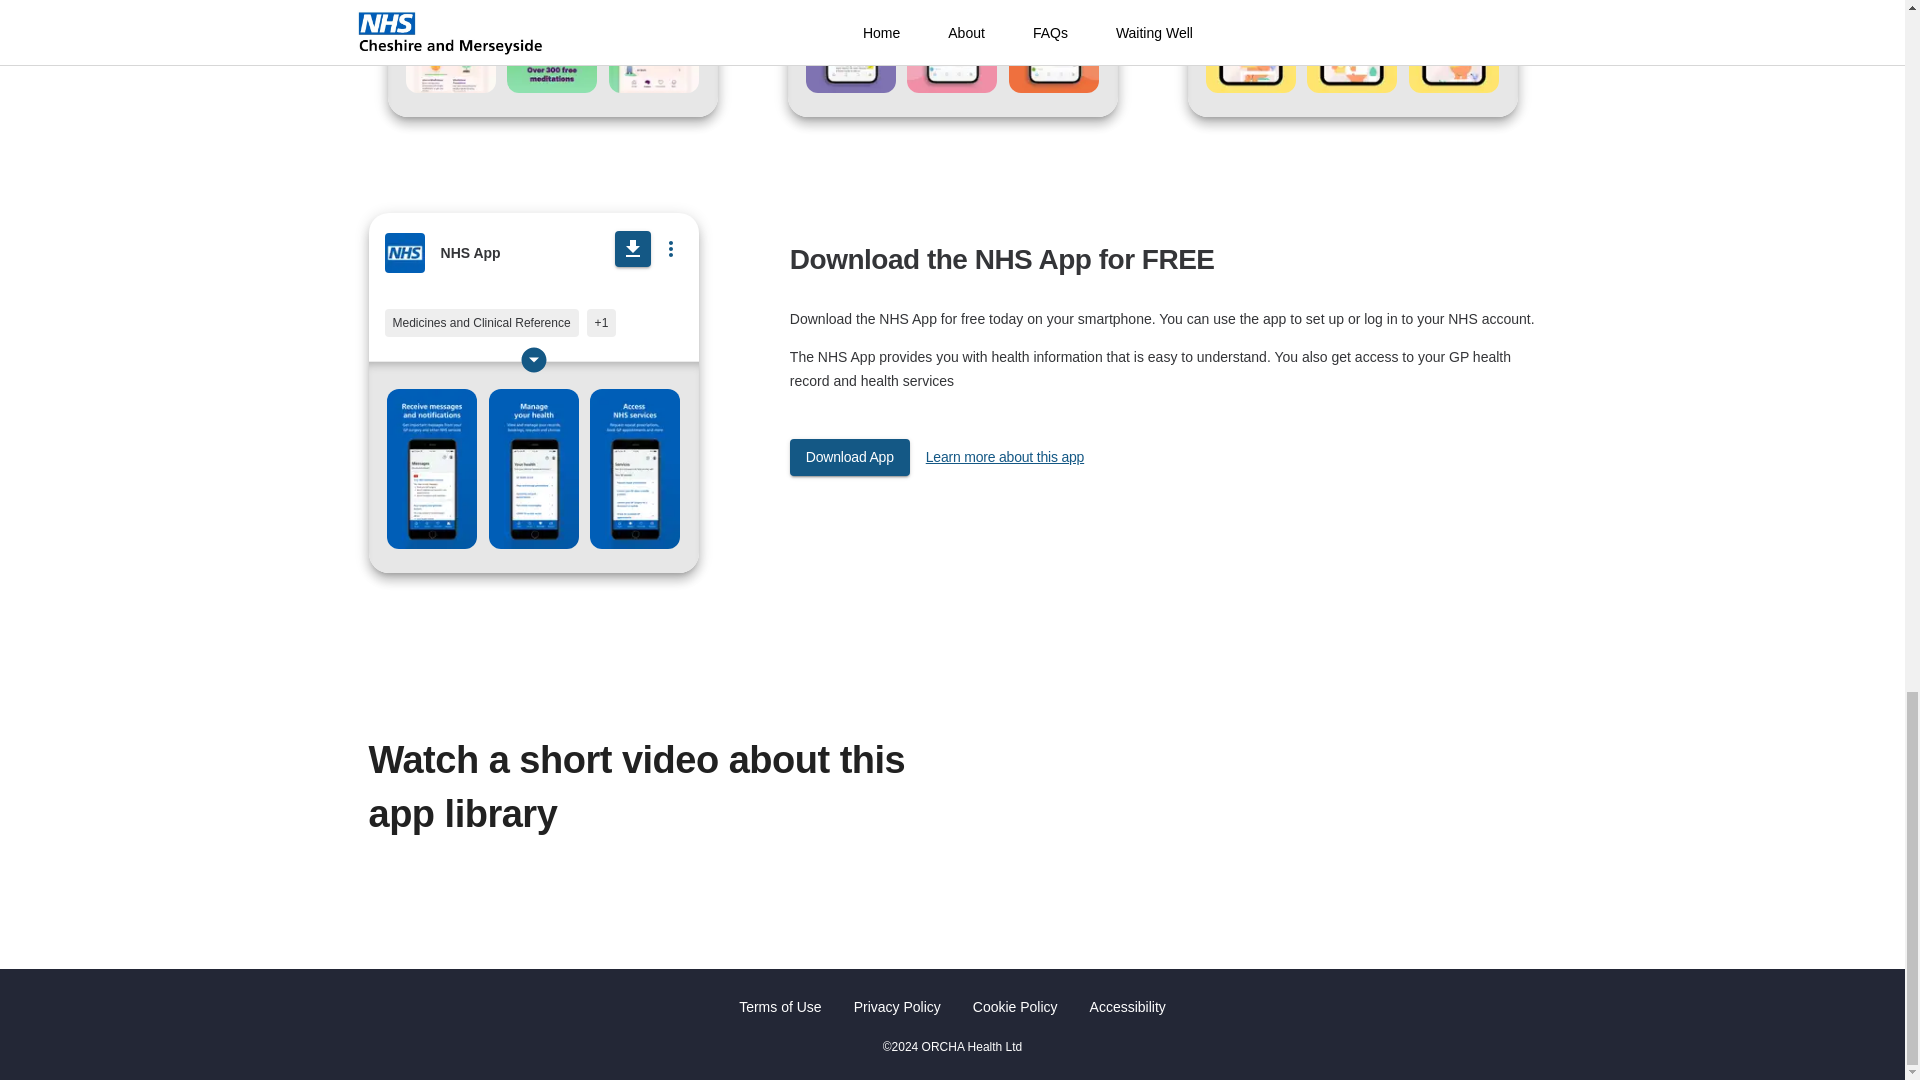 This screenshot has height=1080, width=1920. I want to click on Download this app, so click(632, 248).